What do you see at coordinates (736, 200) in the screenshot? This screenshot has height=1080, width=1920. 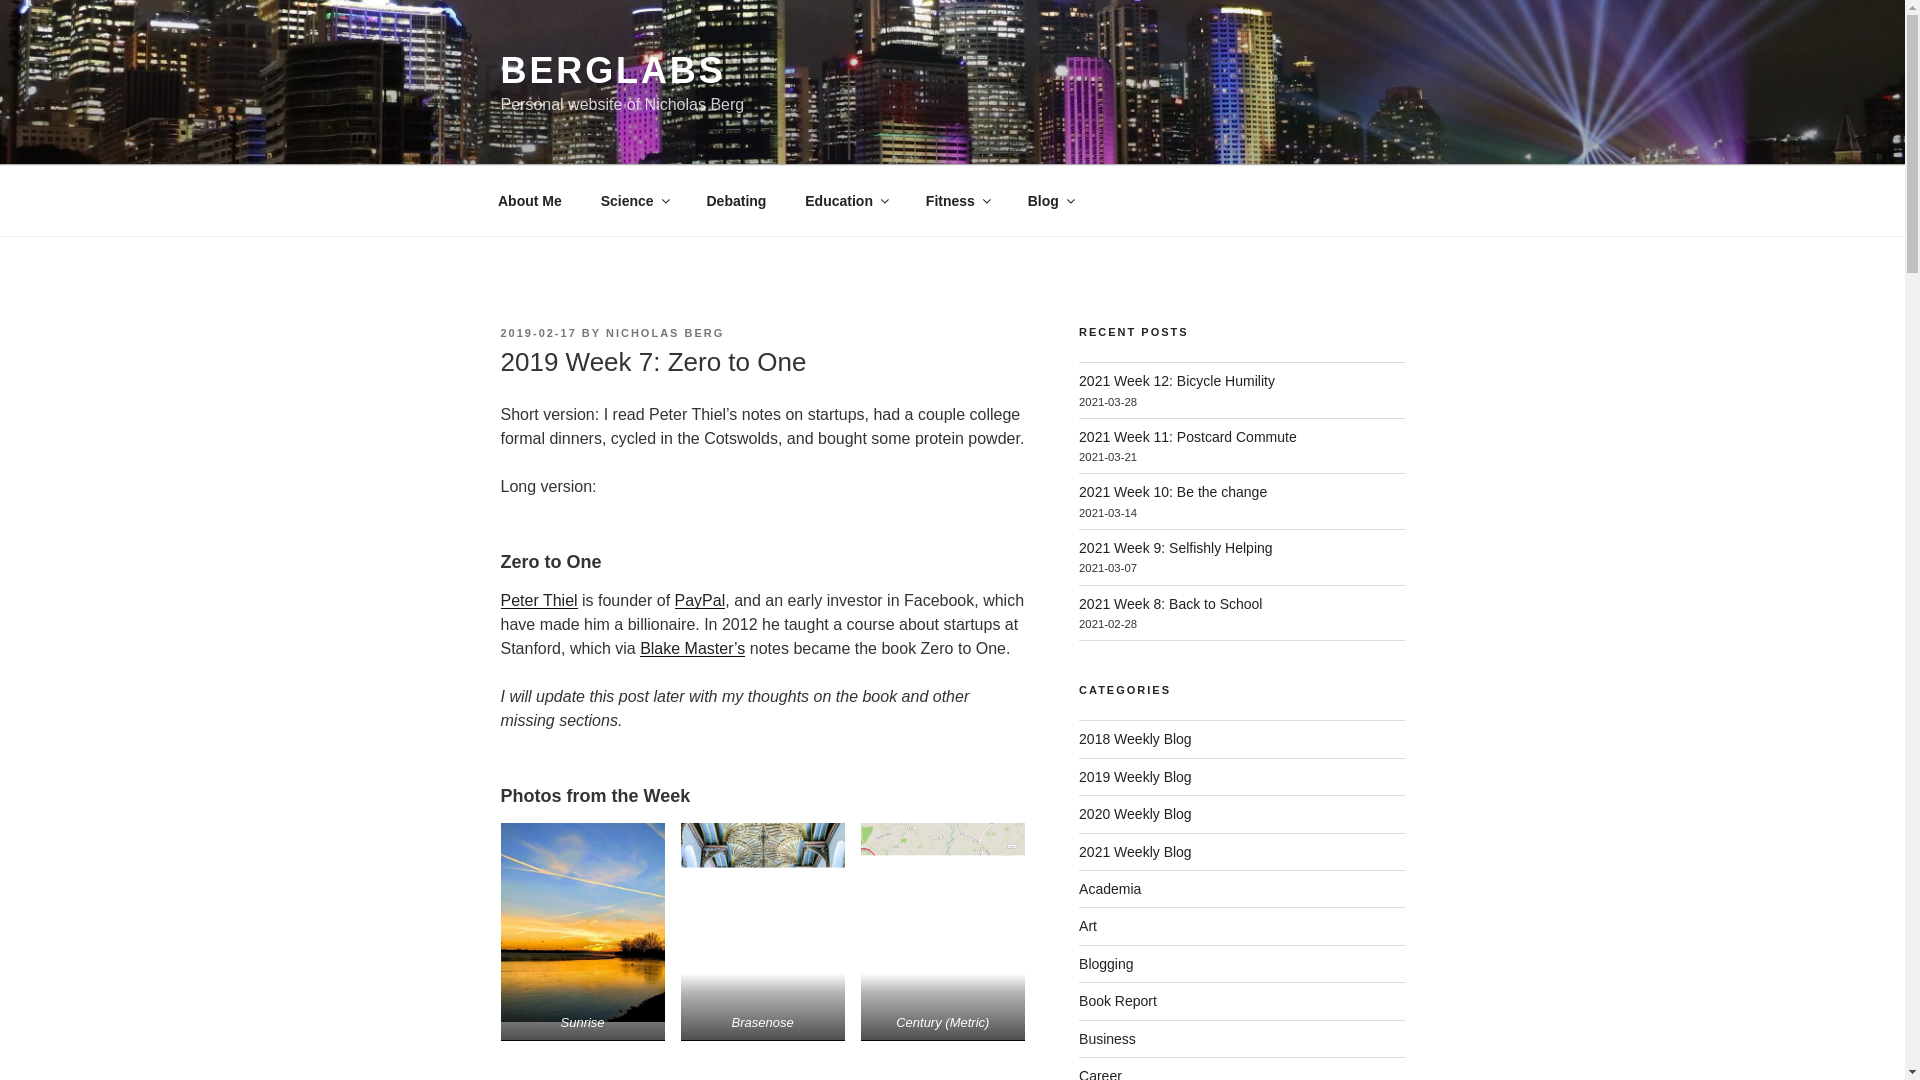 I see `Debating` at bounding box center [736, 200].